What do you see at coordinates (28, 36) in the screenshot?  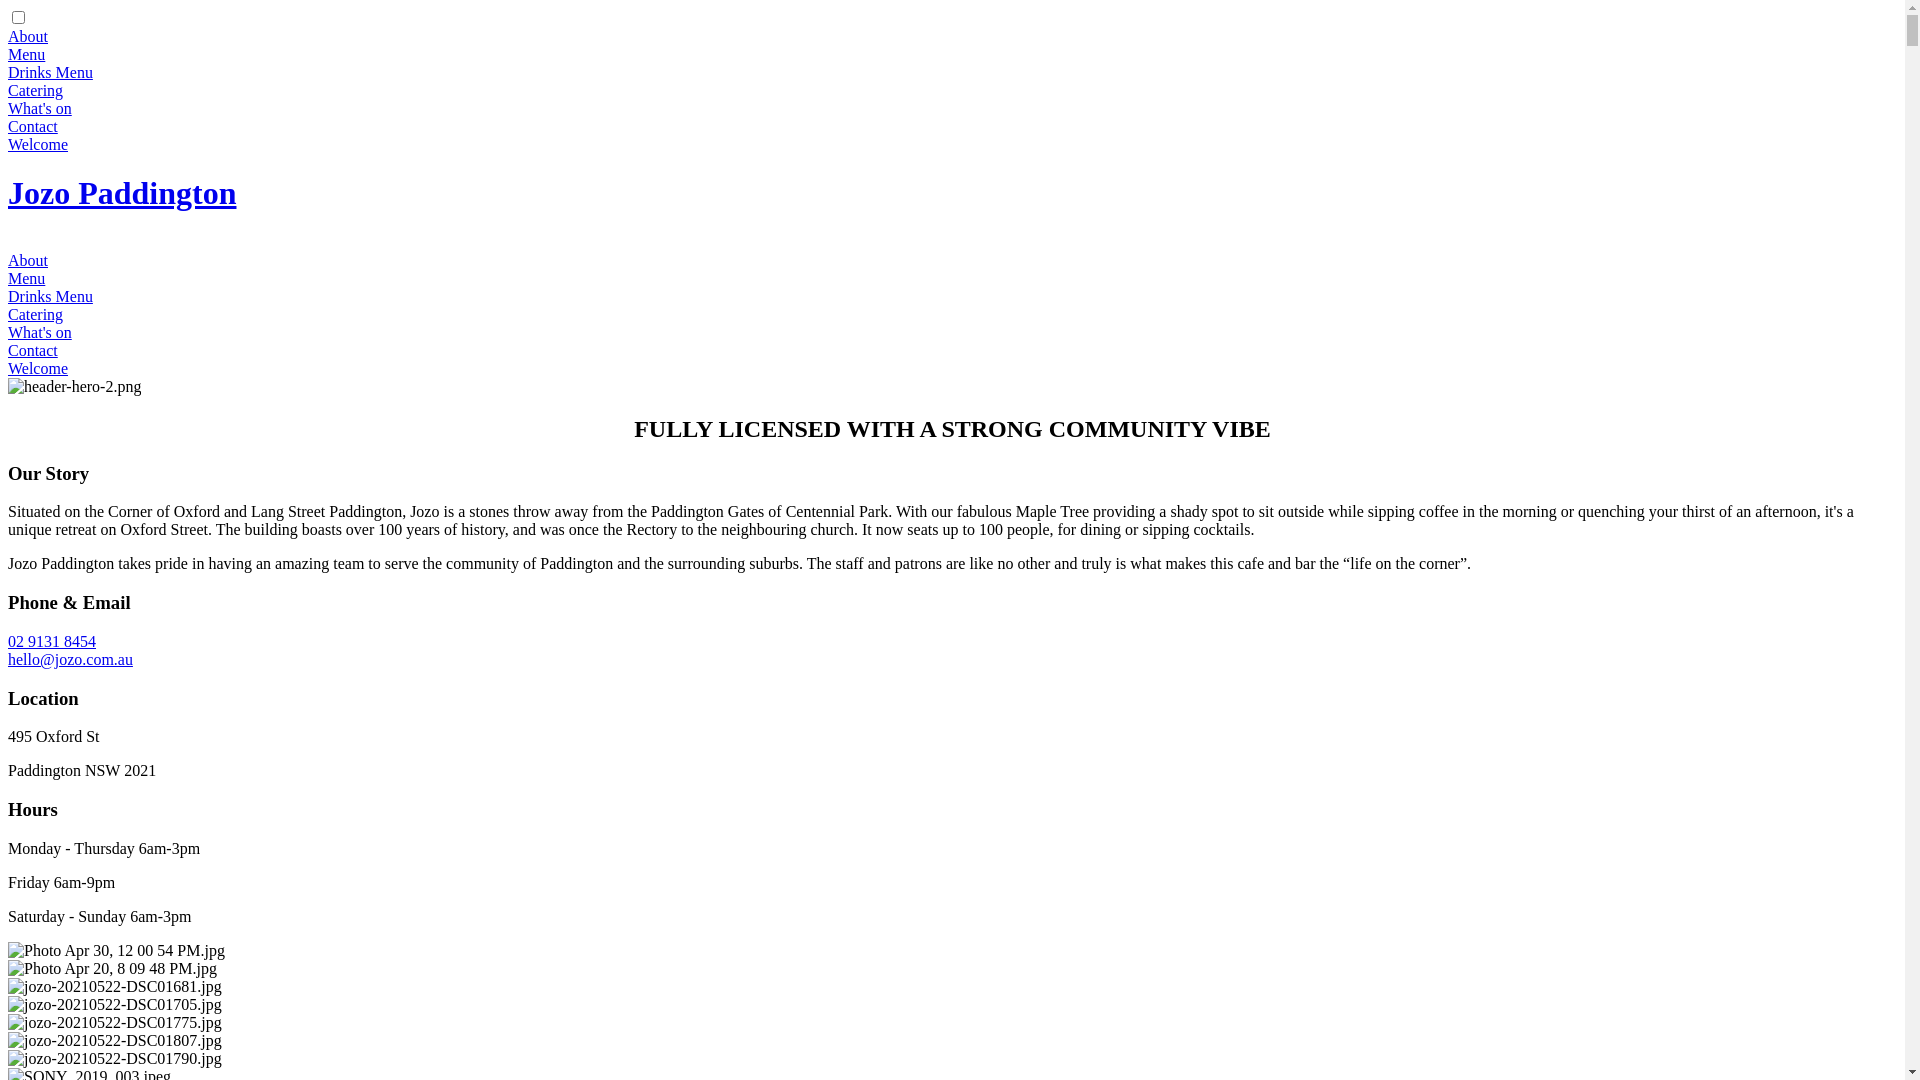 I see `About` at bounding box center [28, 36].